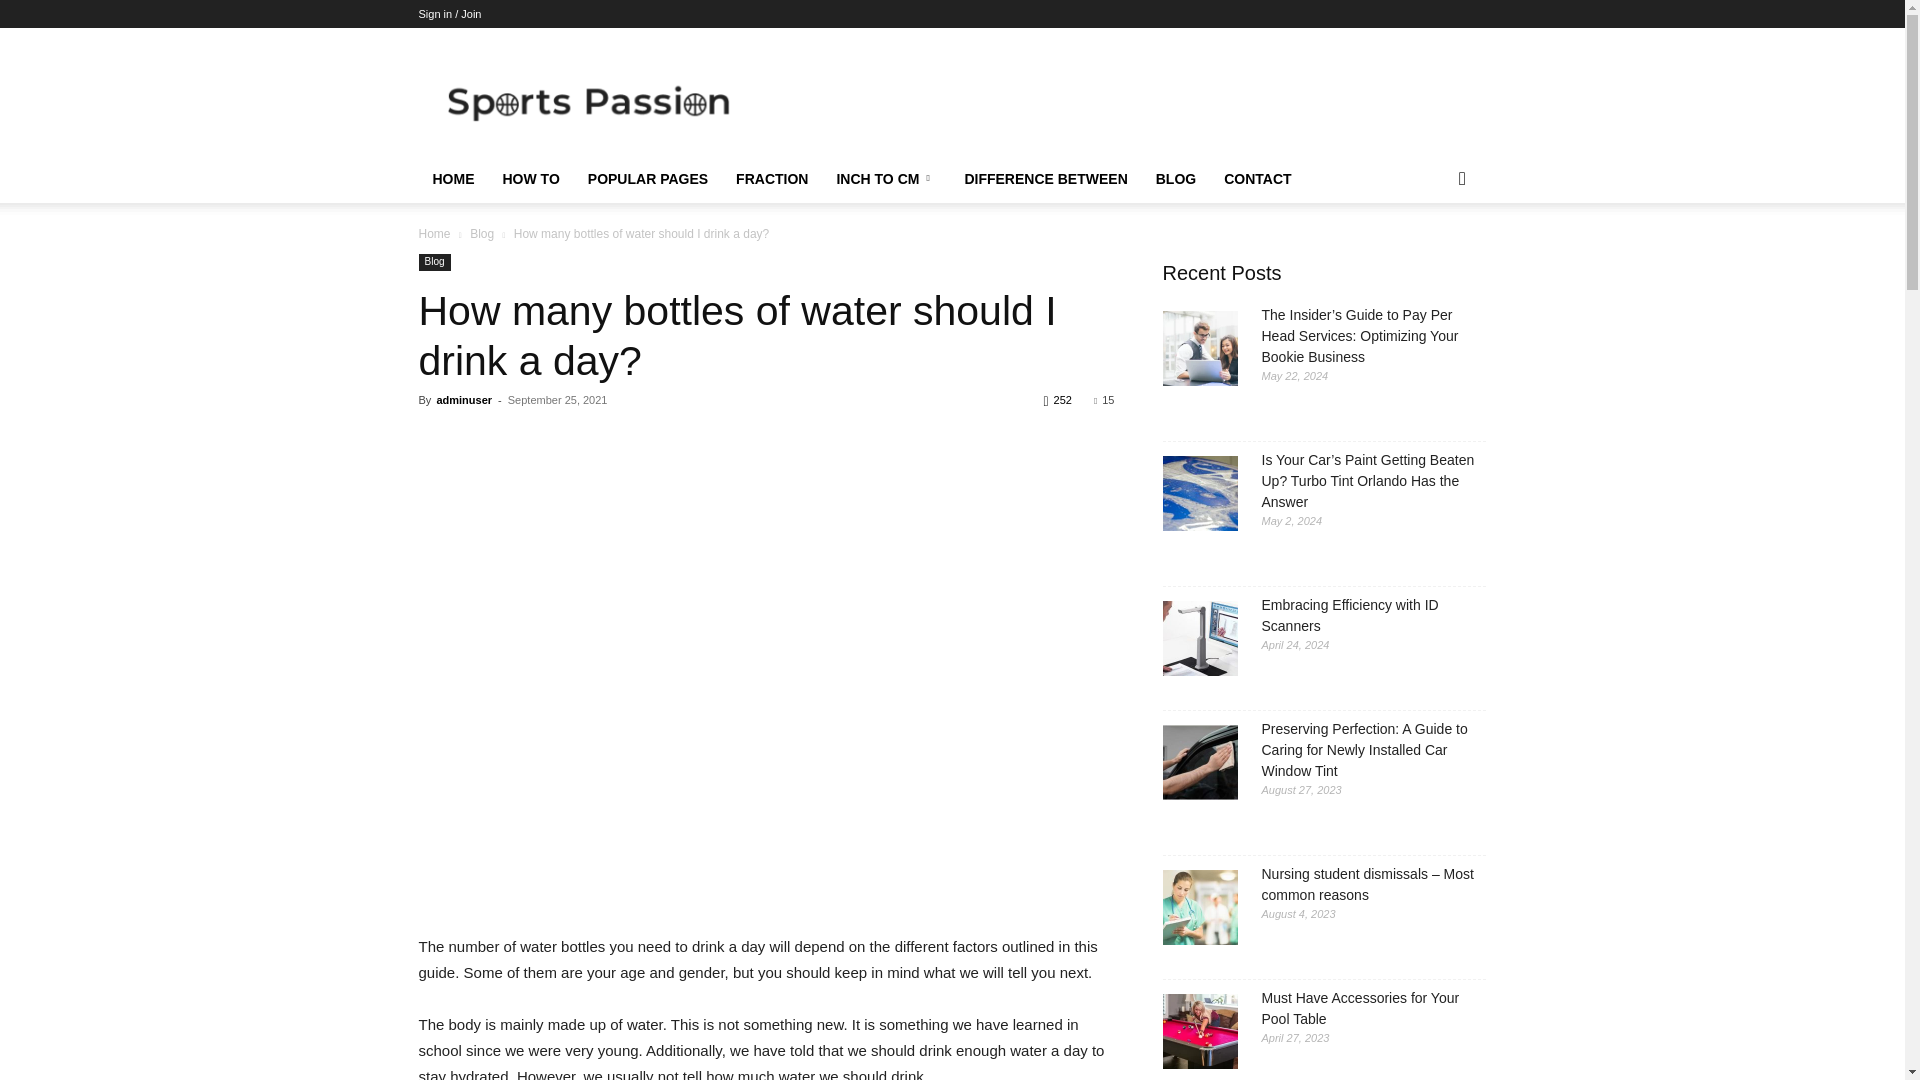 This screenshot has width=1920, height=1080. Describe the element at coordinates (1045, 179) in the screenshot. I see `DIFFERENCE BETWEEN` at that location.